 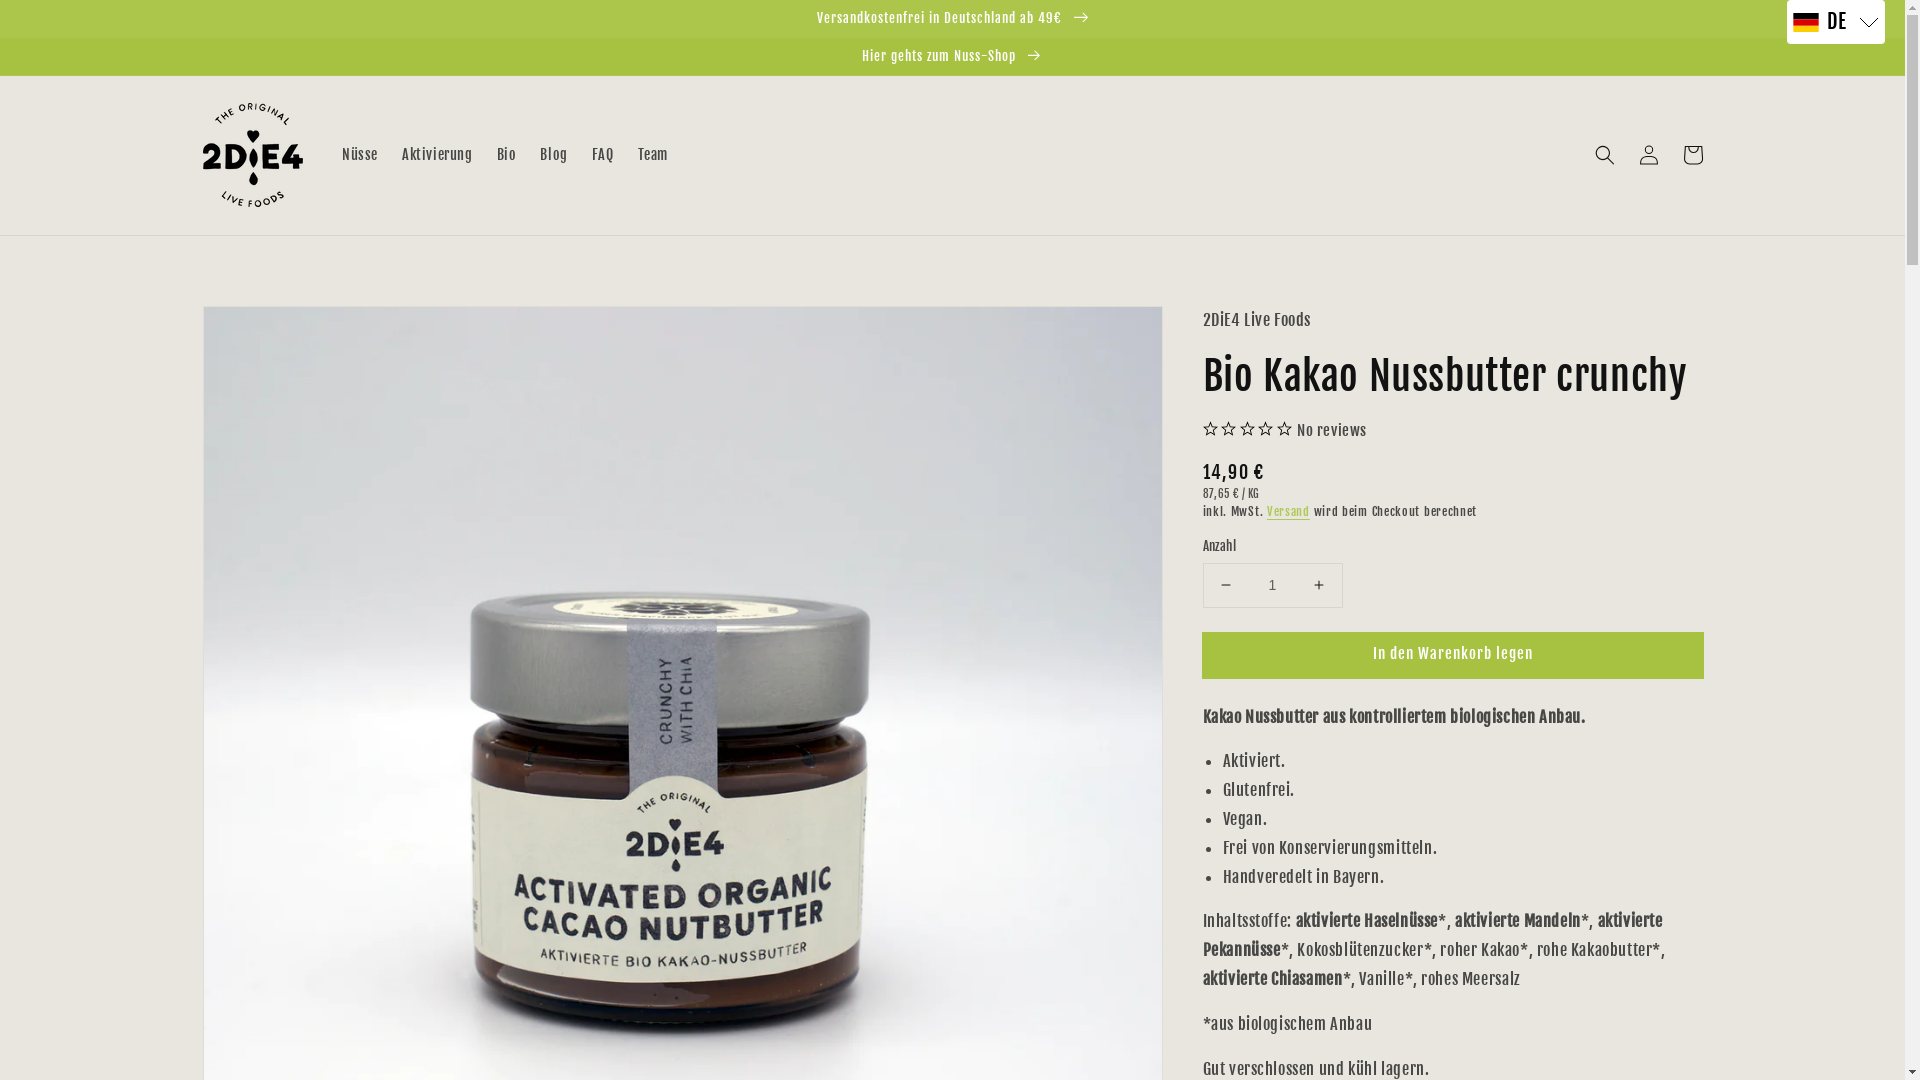 What do you see at coordinates (952, 56) in the screenshot?
I see `Hier gehts zum Nuss-Shop` at bounding box center [952, 56].